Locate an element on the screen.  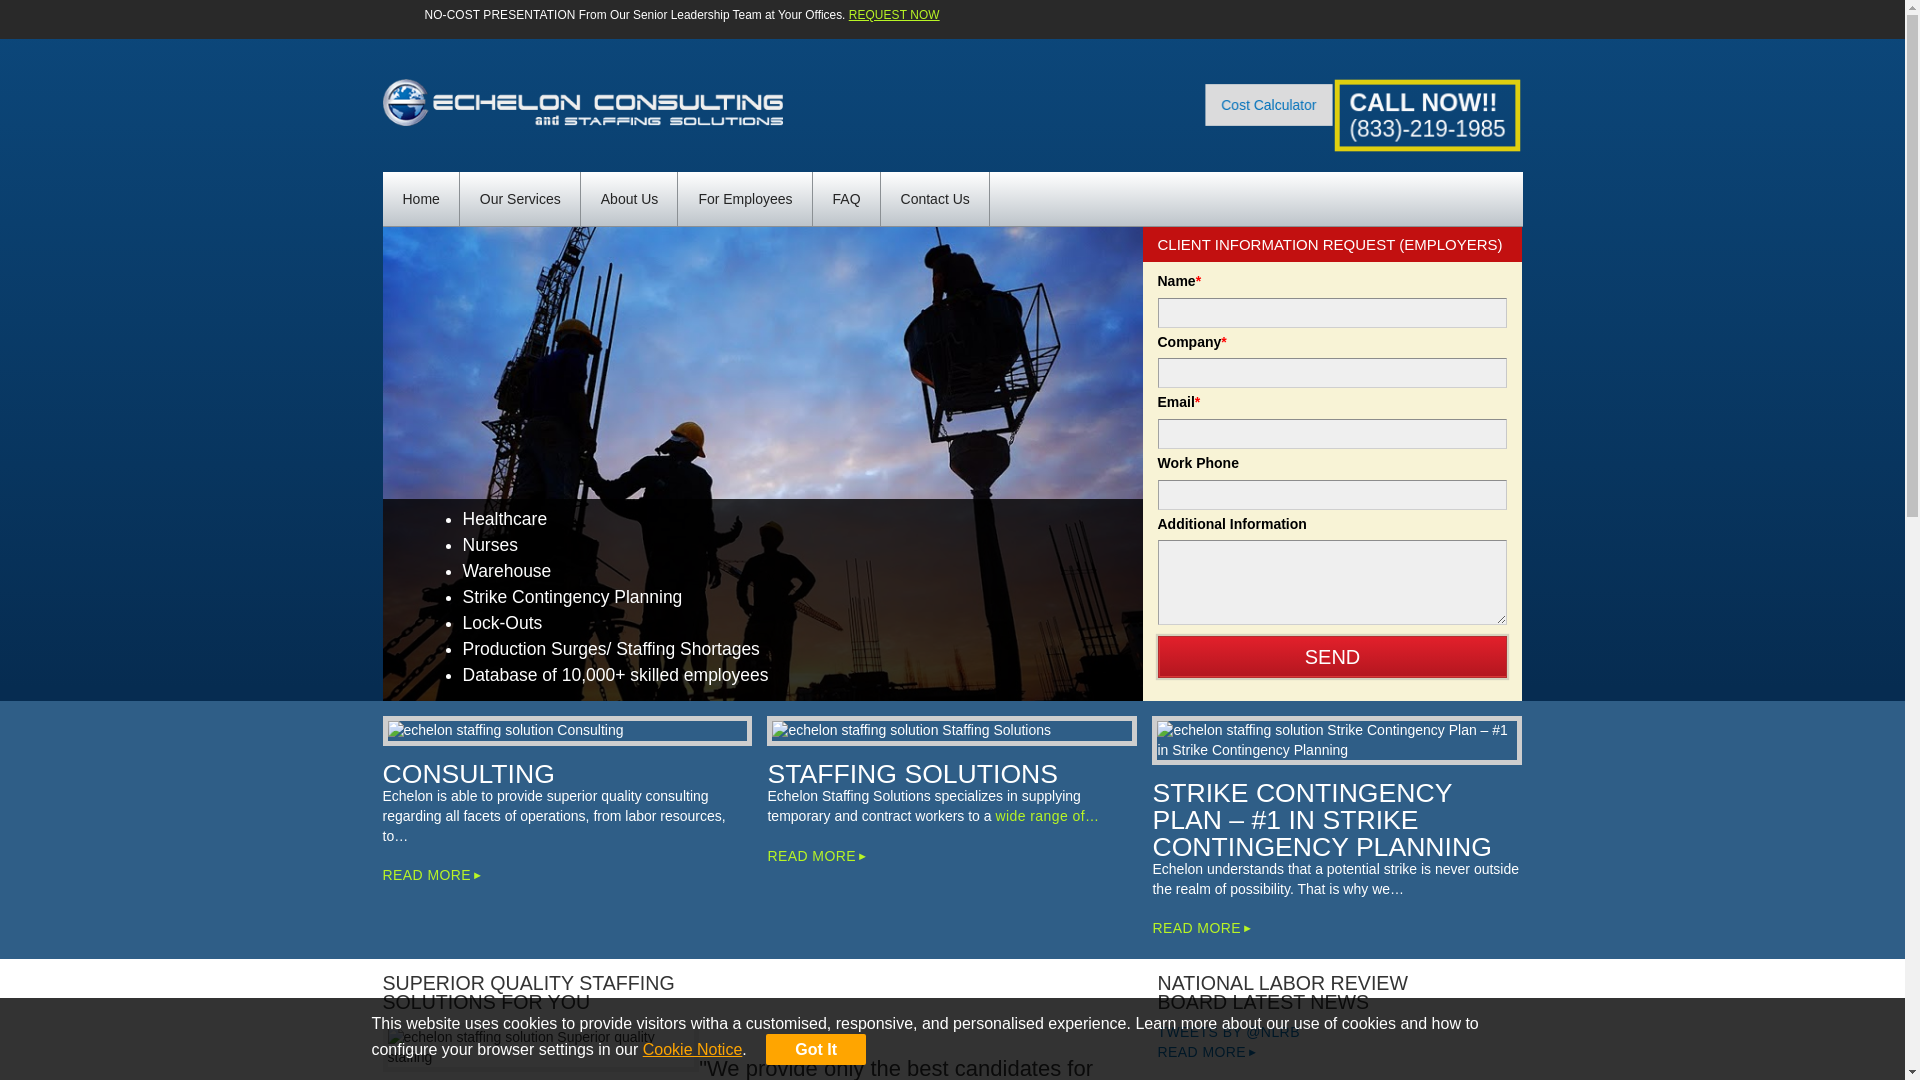
About Us is located at coordinates (630, 199).